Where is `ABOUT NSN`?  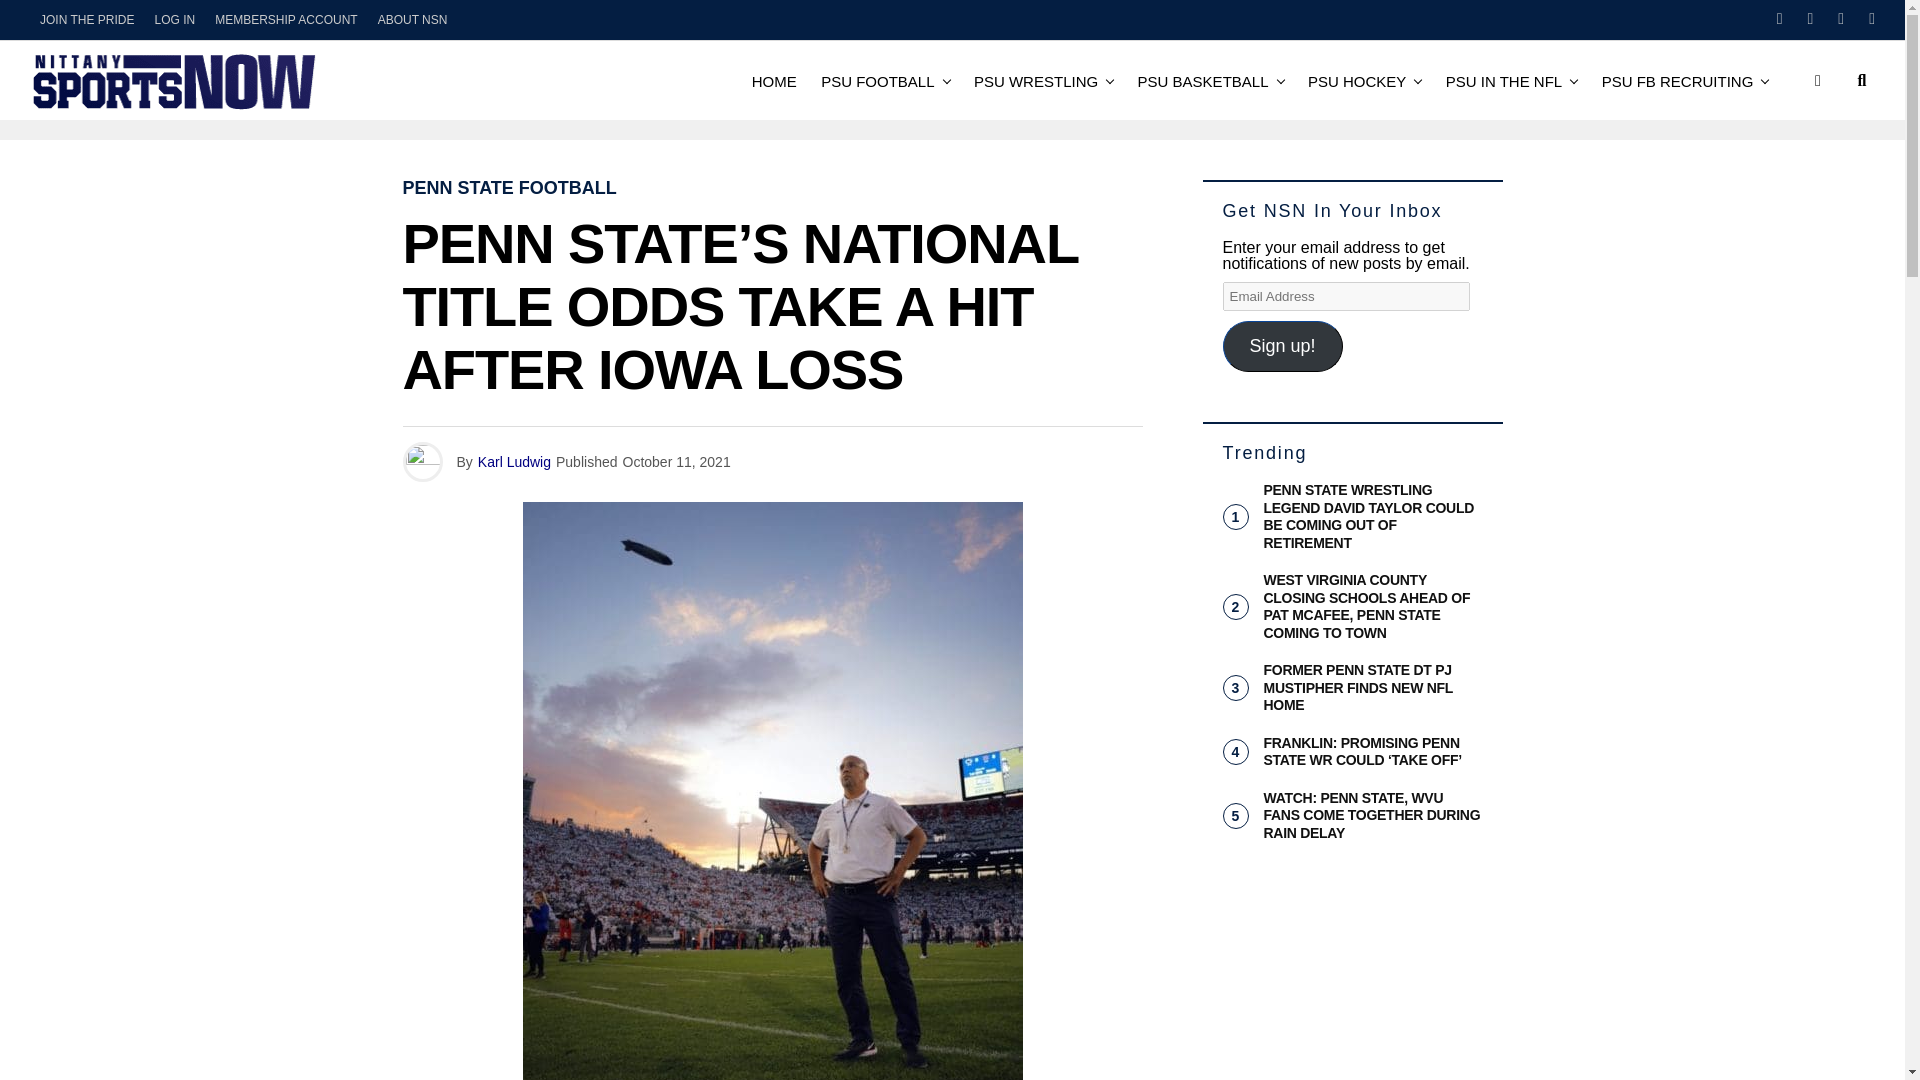 ABOUT NSN is located at coordinates (413, 20).